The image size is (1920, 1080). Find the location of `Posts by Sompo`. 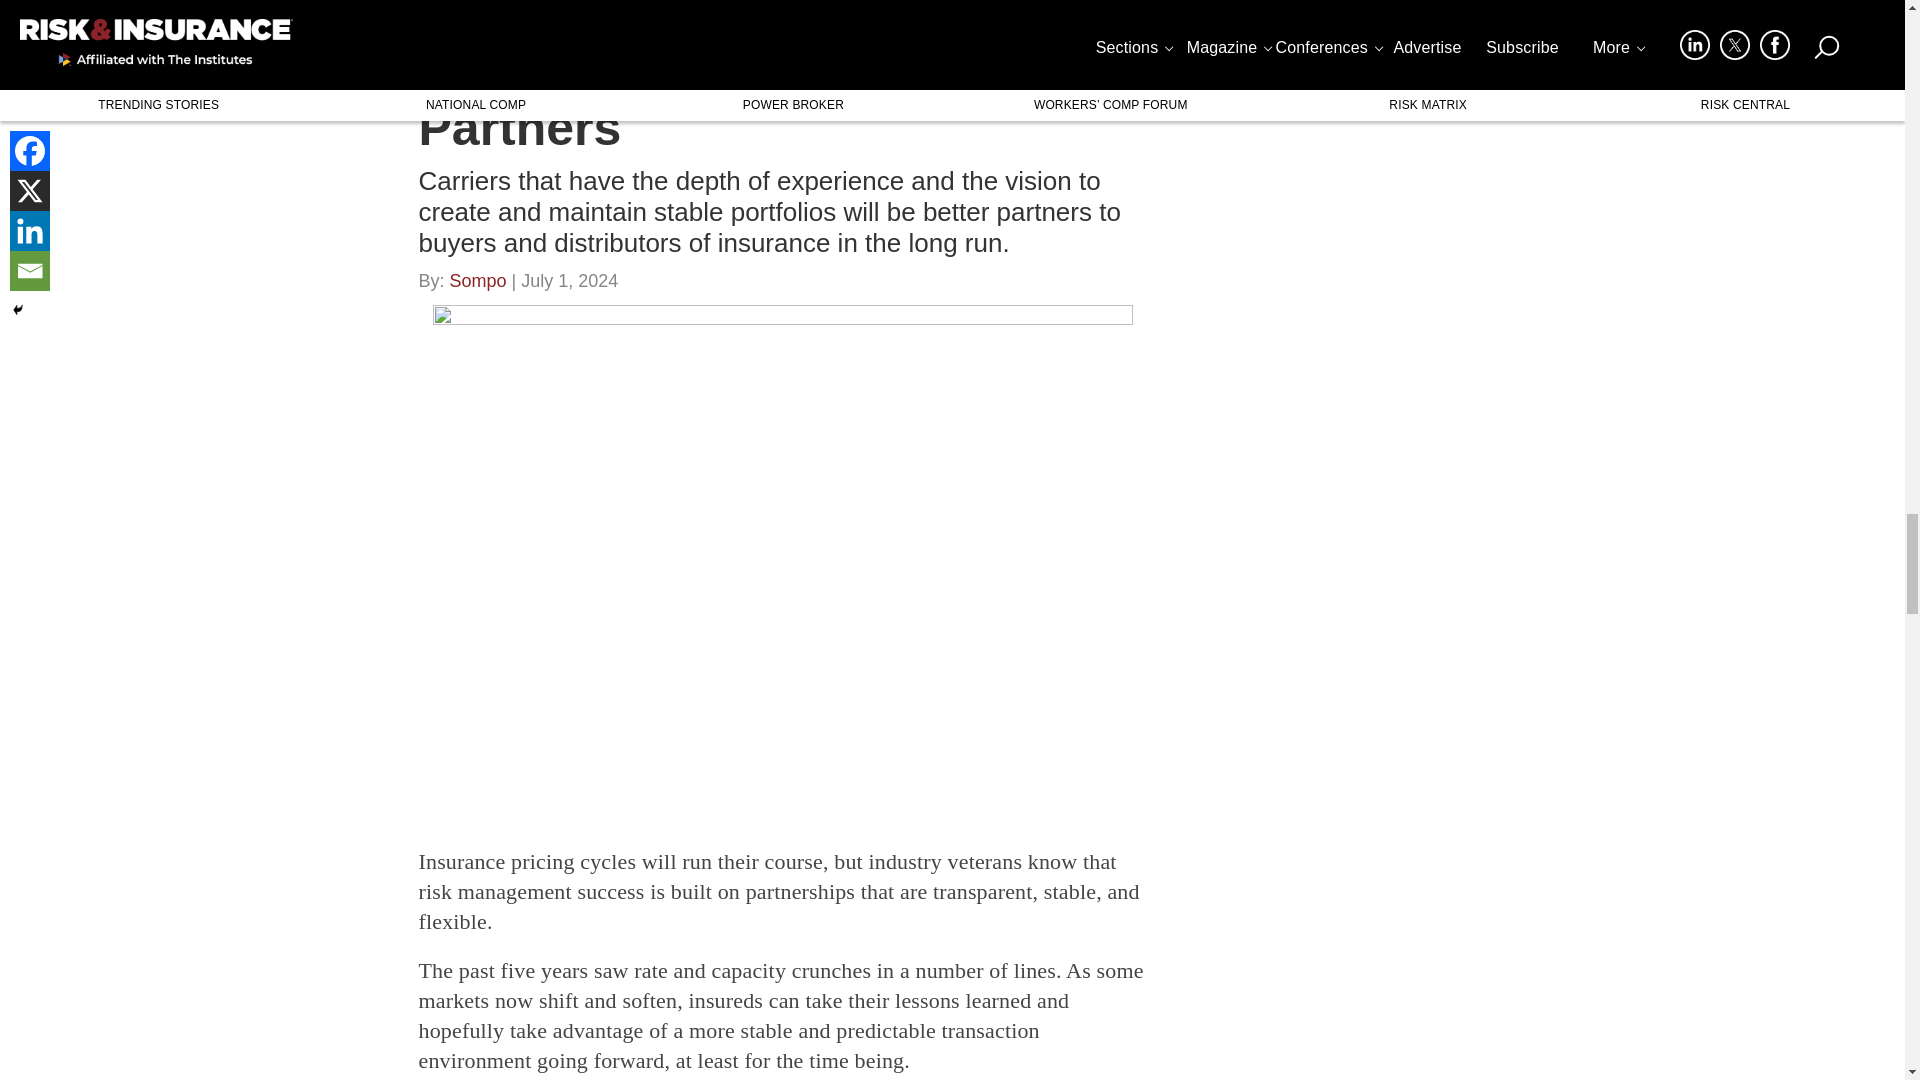

Posts by Sompo is located at coordinates (478, 286).